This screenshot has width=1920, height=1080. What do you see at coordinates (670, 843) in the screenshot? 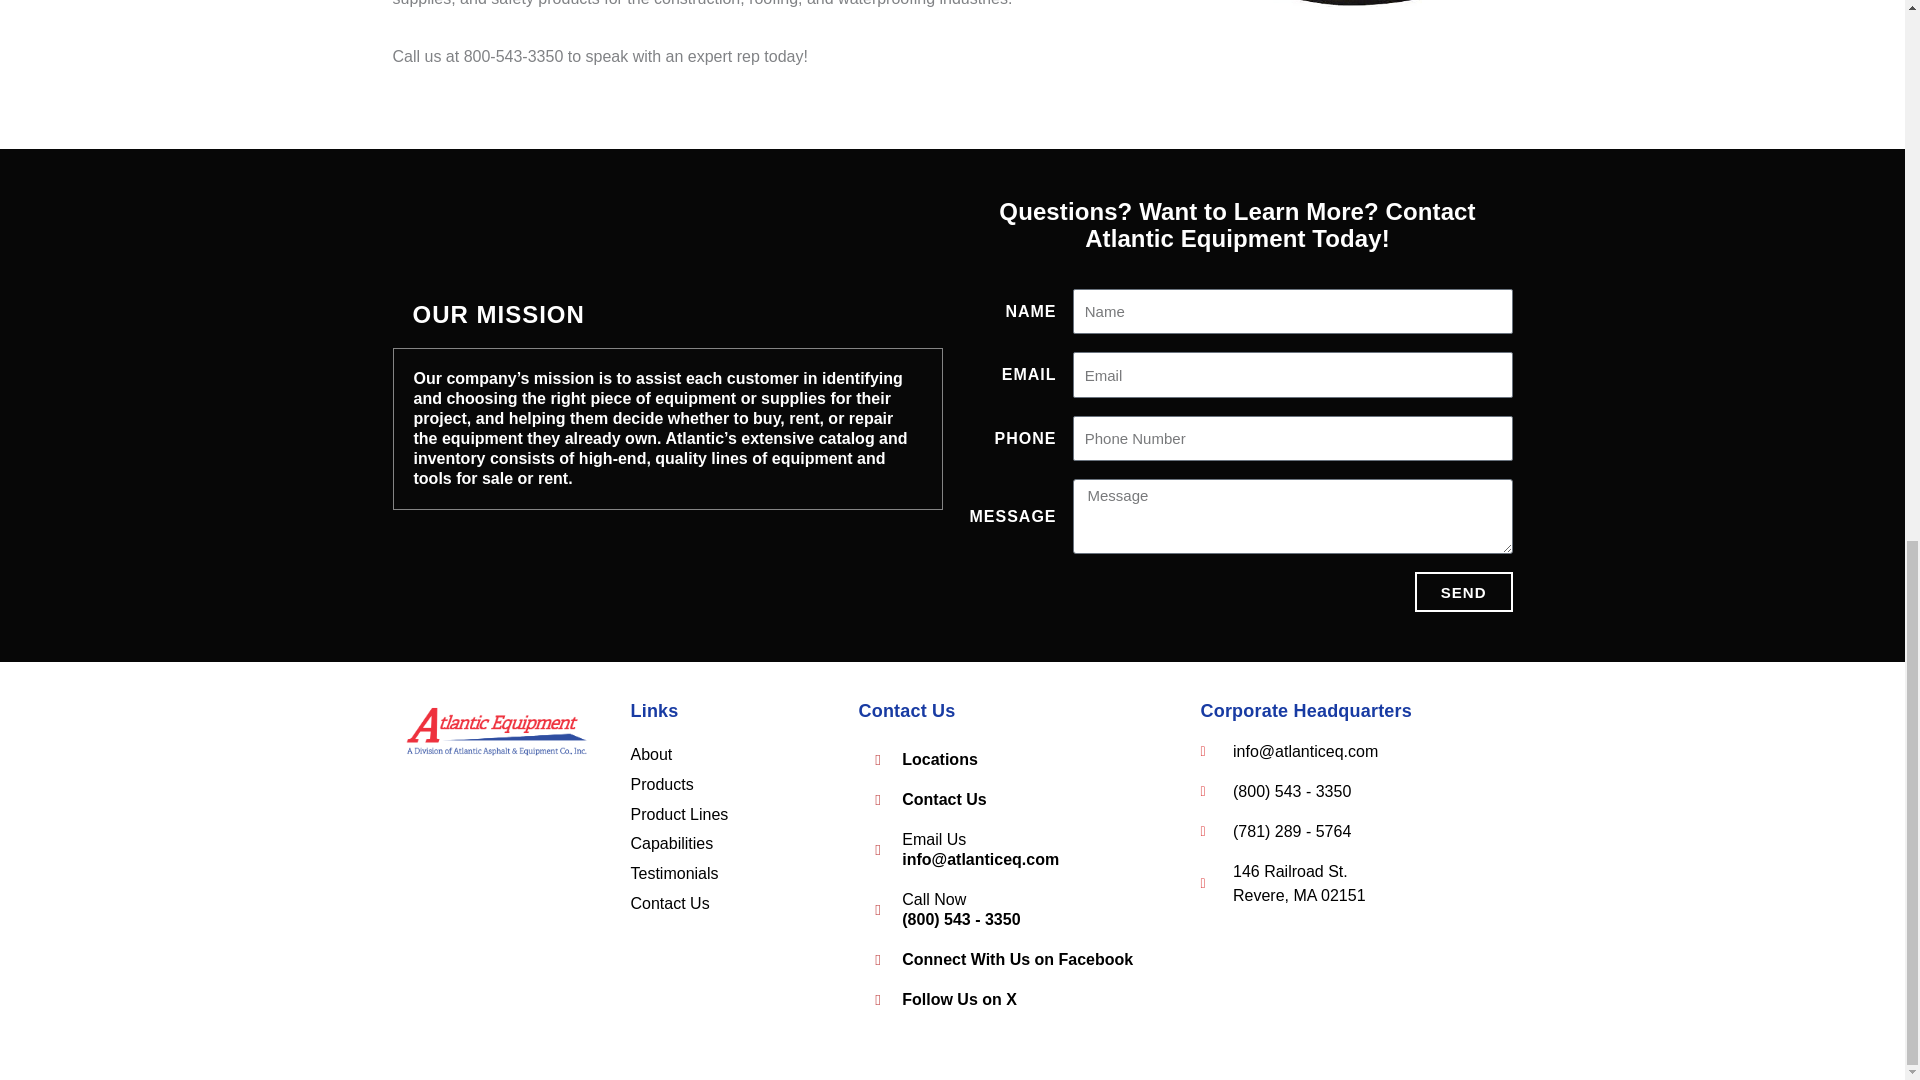
I see `Capabilities` at bounding box center [670, 843].